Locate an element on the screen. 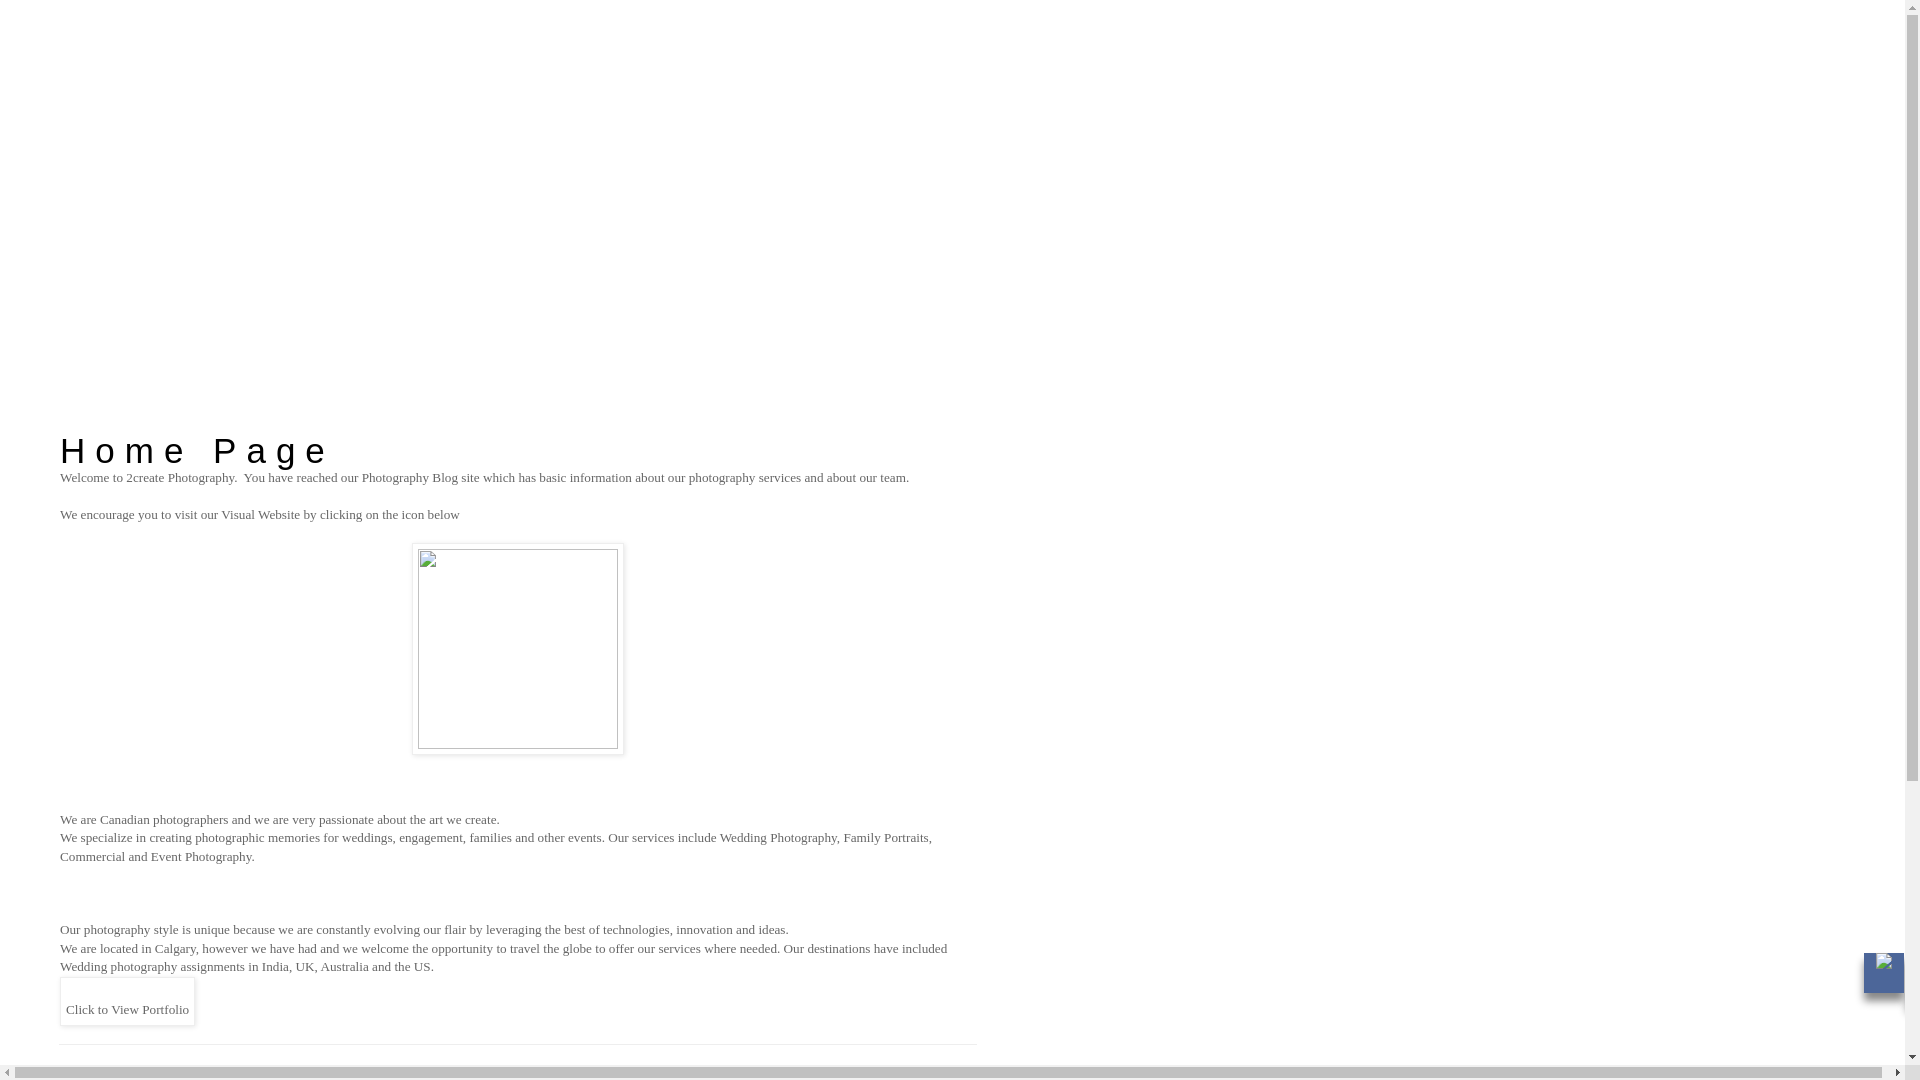  Home is located at coordinates (62, 53).